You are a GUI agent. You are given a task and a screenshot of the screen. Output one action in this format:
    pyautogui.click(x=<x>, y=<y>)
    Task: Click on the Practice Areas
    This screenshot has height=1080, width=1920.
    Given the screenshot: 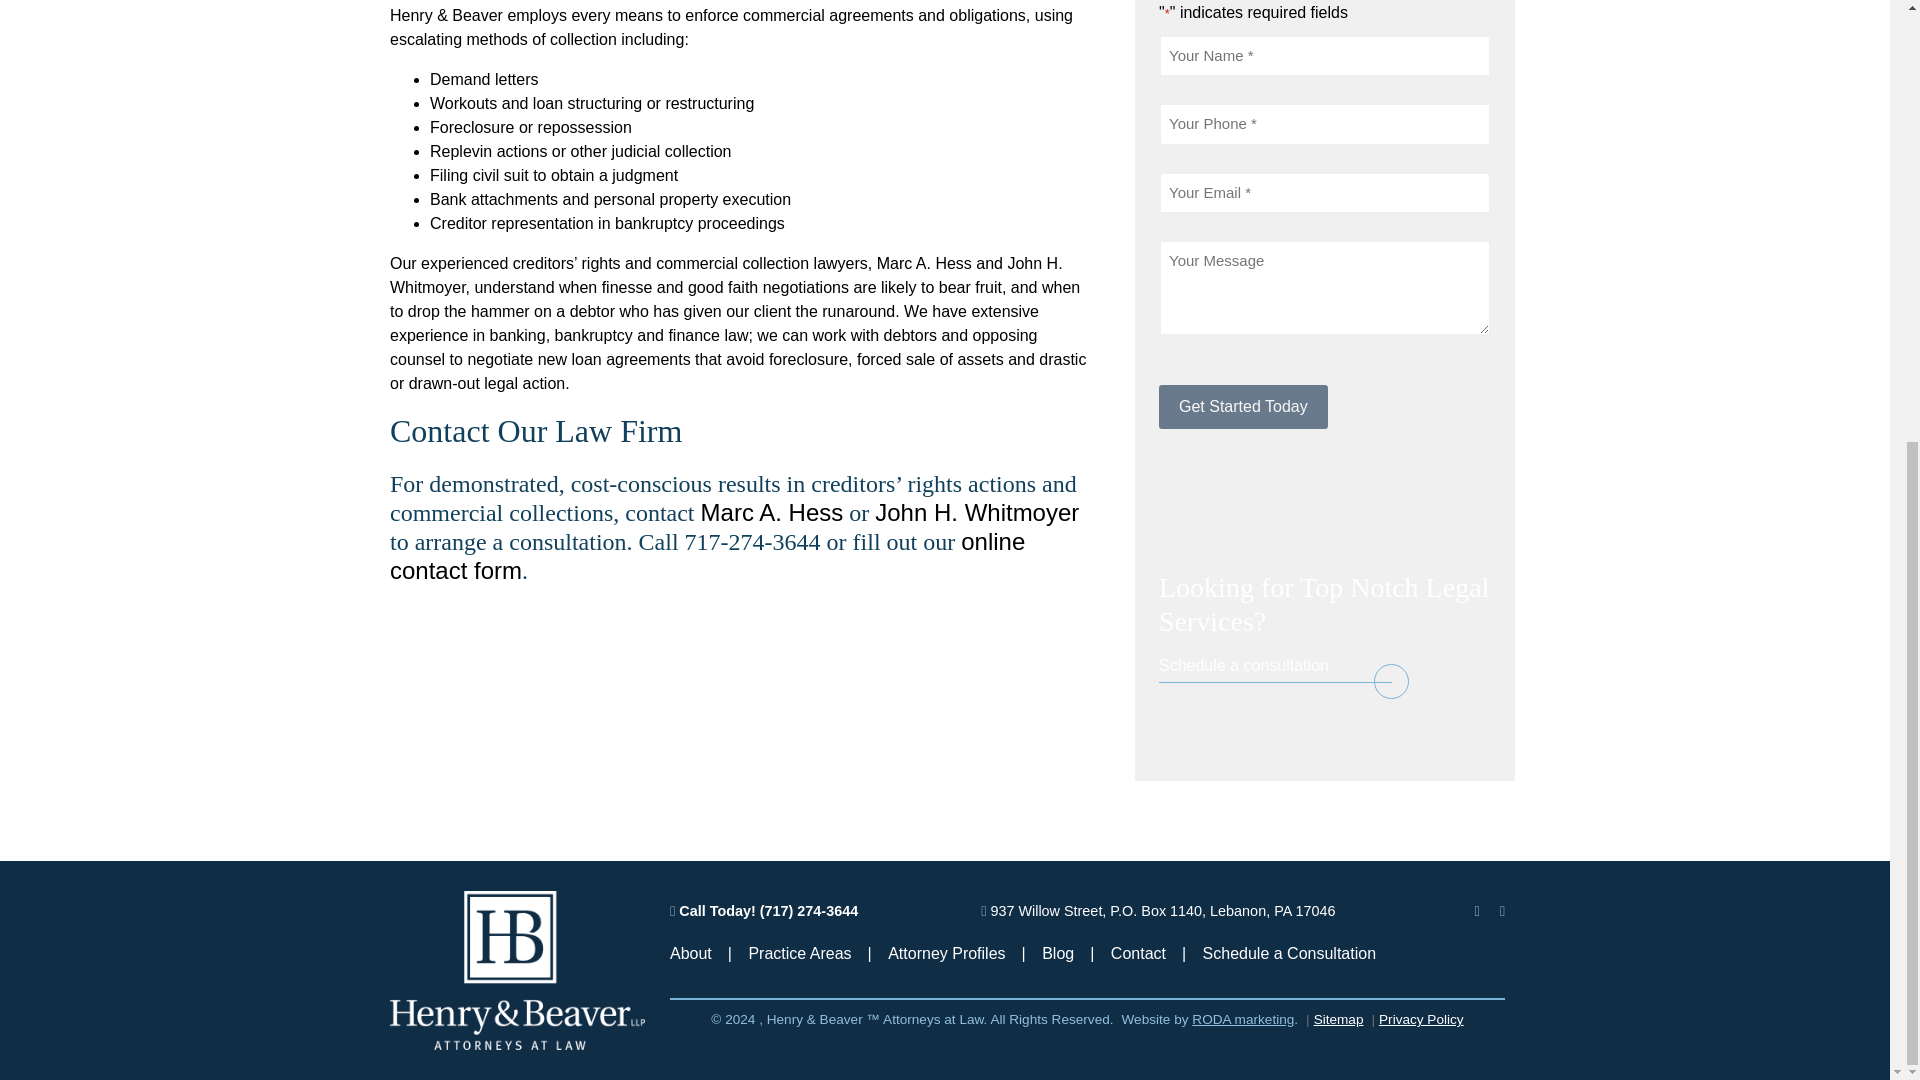 What is the action you would take?
    pyautogui.click(x=799, y=954)
    